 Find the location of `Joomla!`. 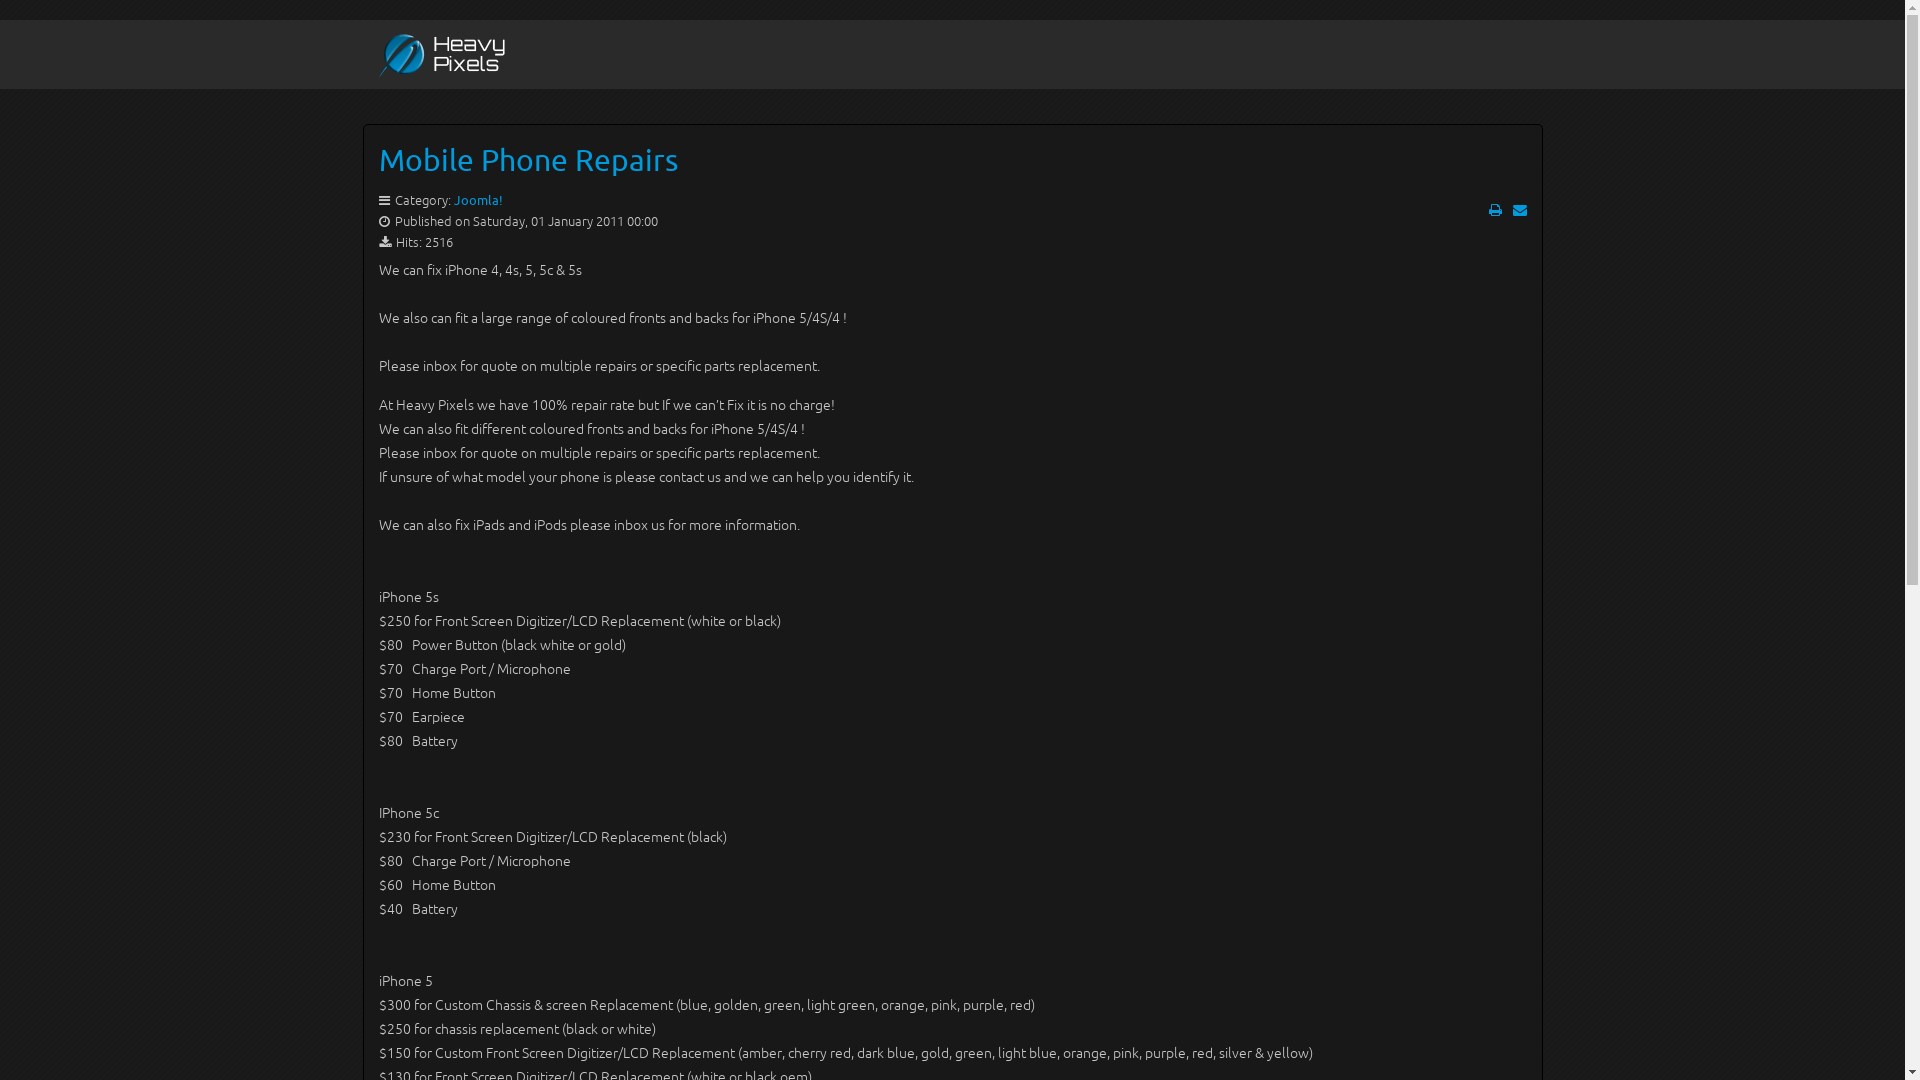

Joomla! is located at coordinates (478, 200).